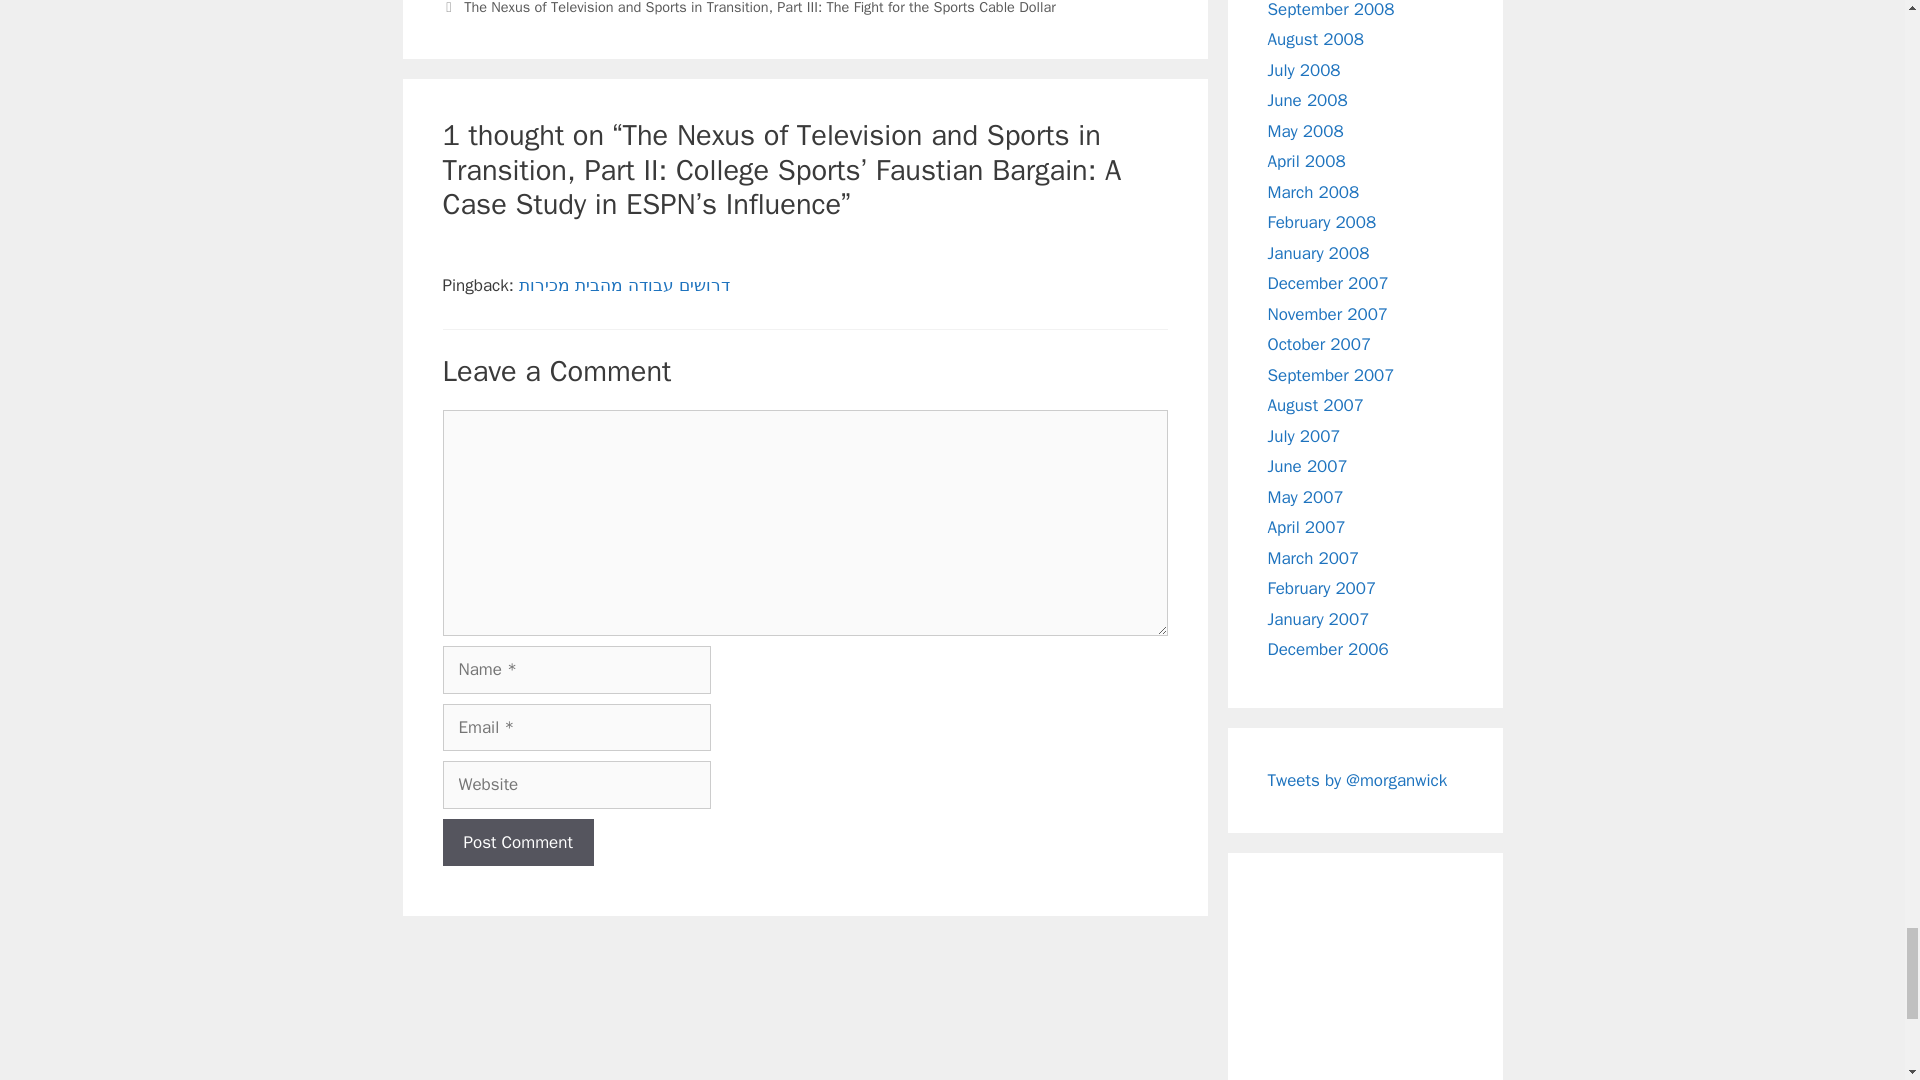 The image size is (1920, 1080). I want to click on Post Comment, so click(517, 842).